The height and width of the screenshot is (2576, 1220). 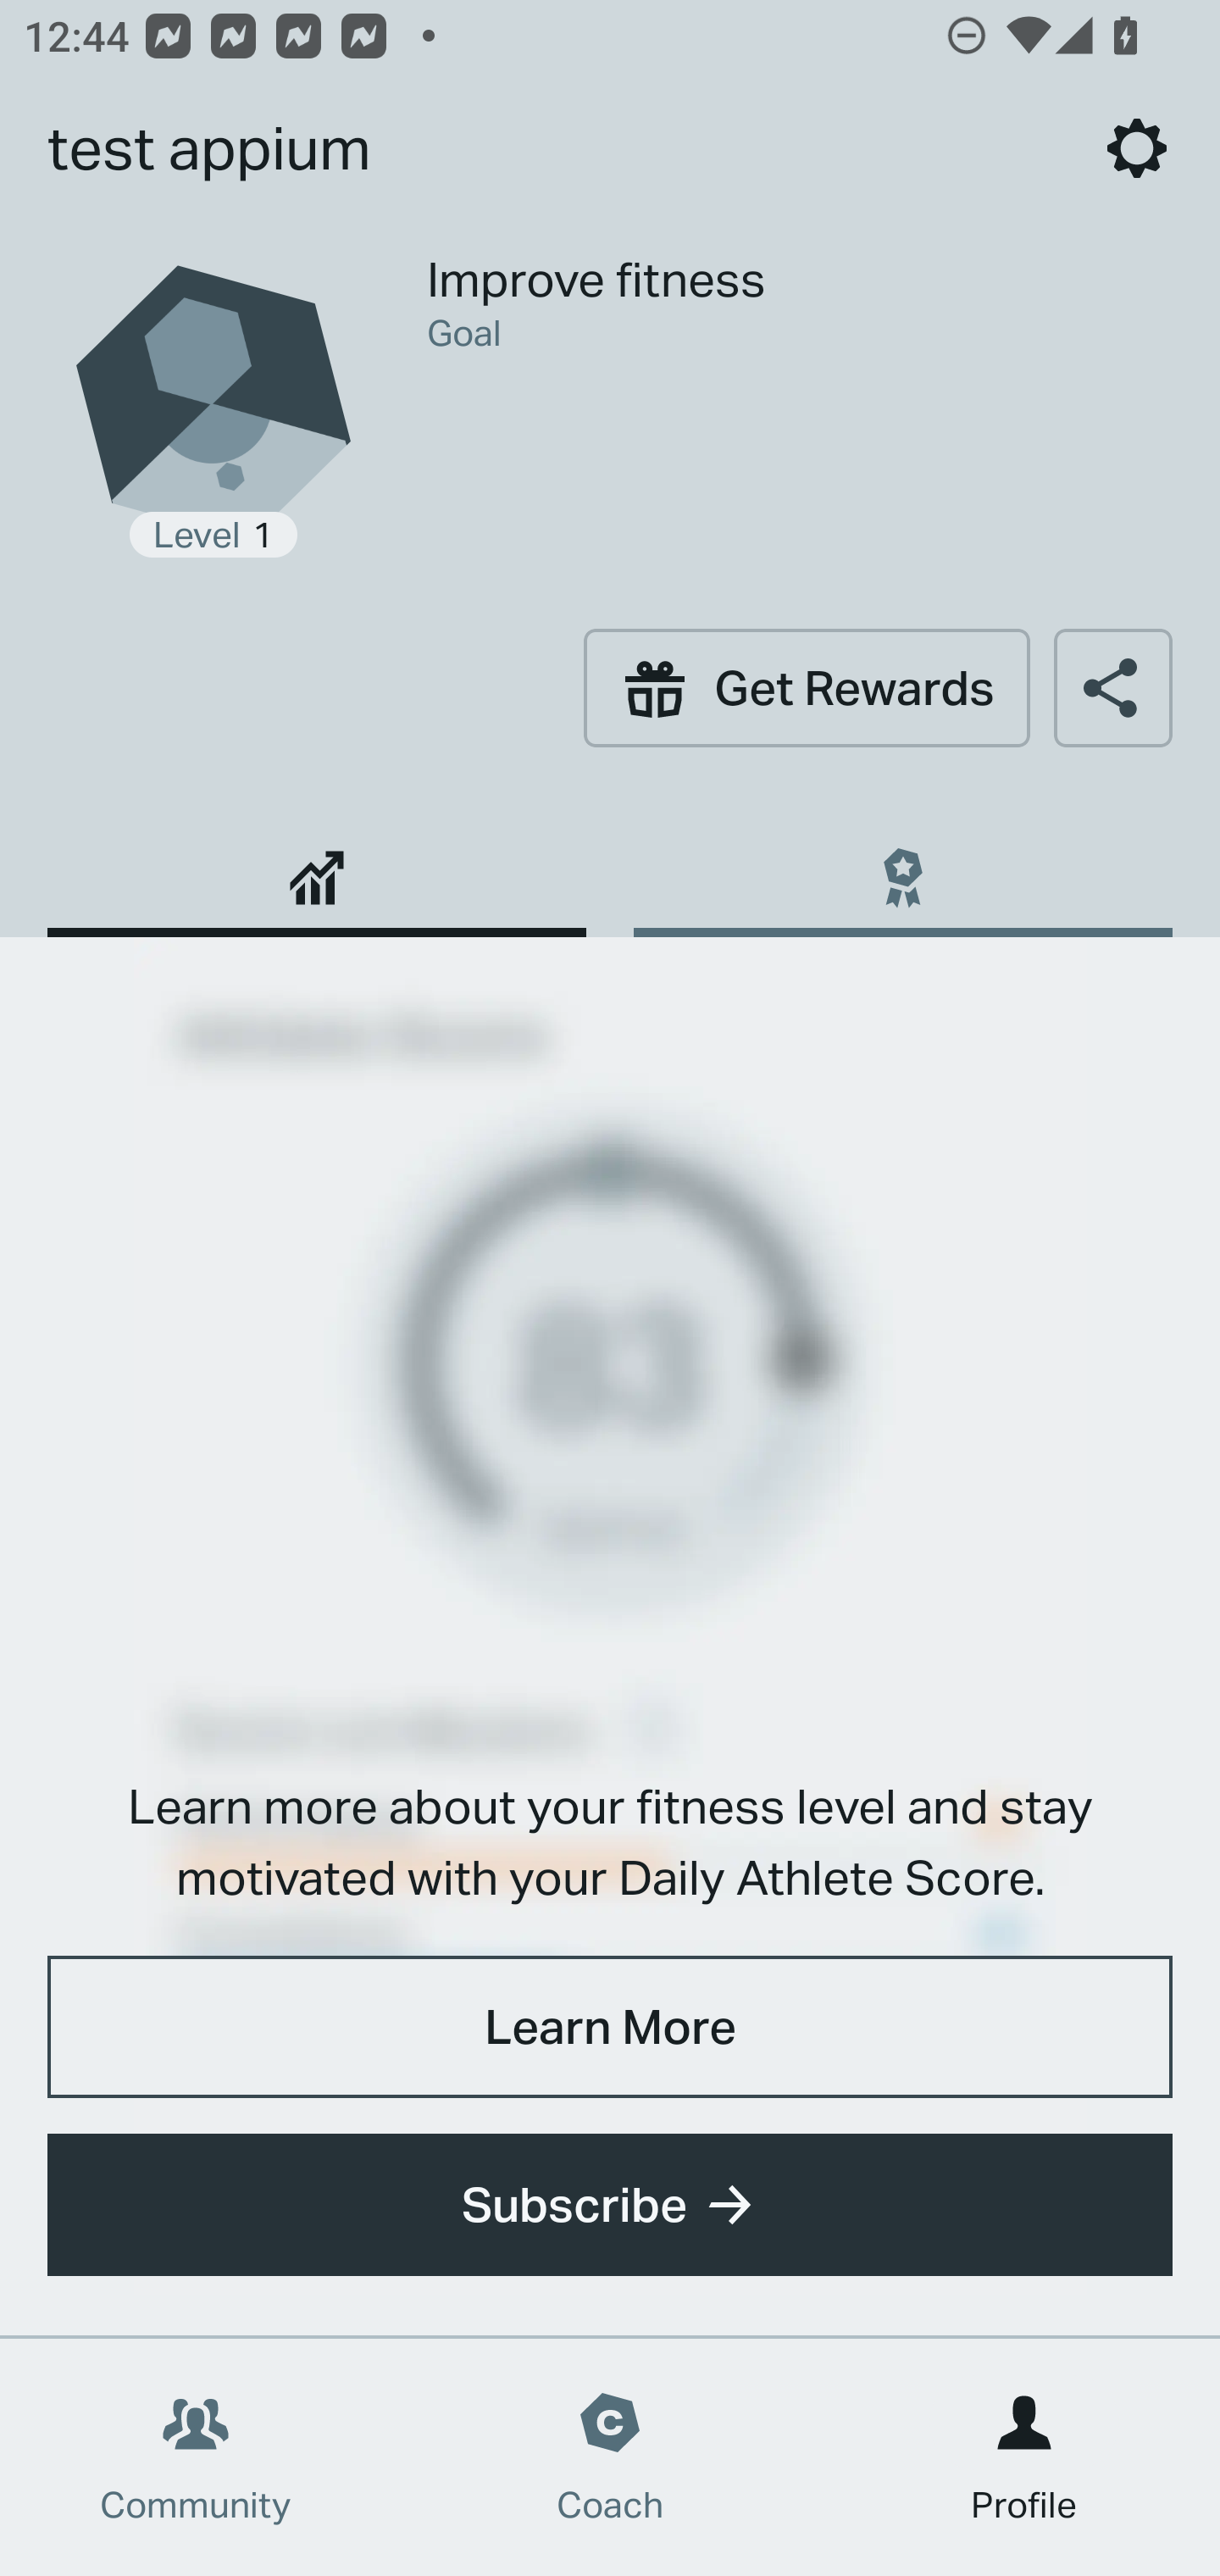 I want to click on Coach, so click(x=610, y=2457).